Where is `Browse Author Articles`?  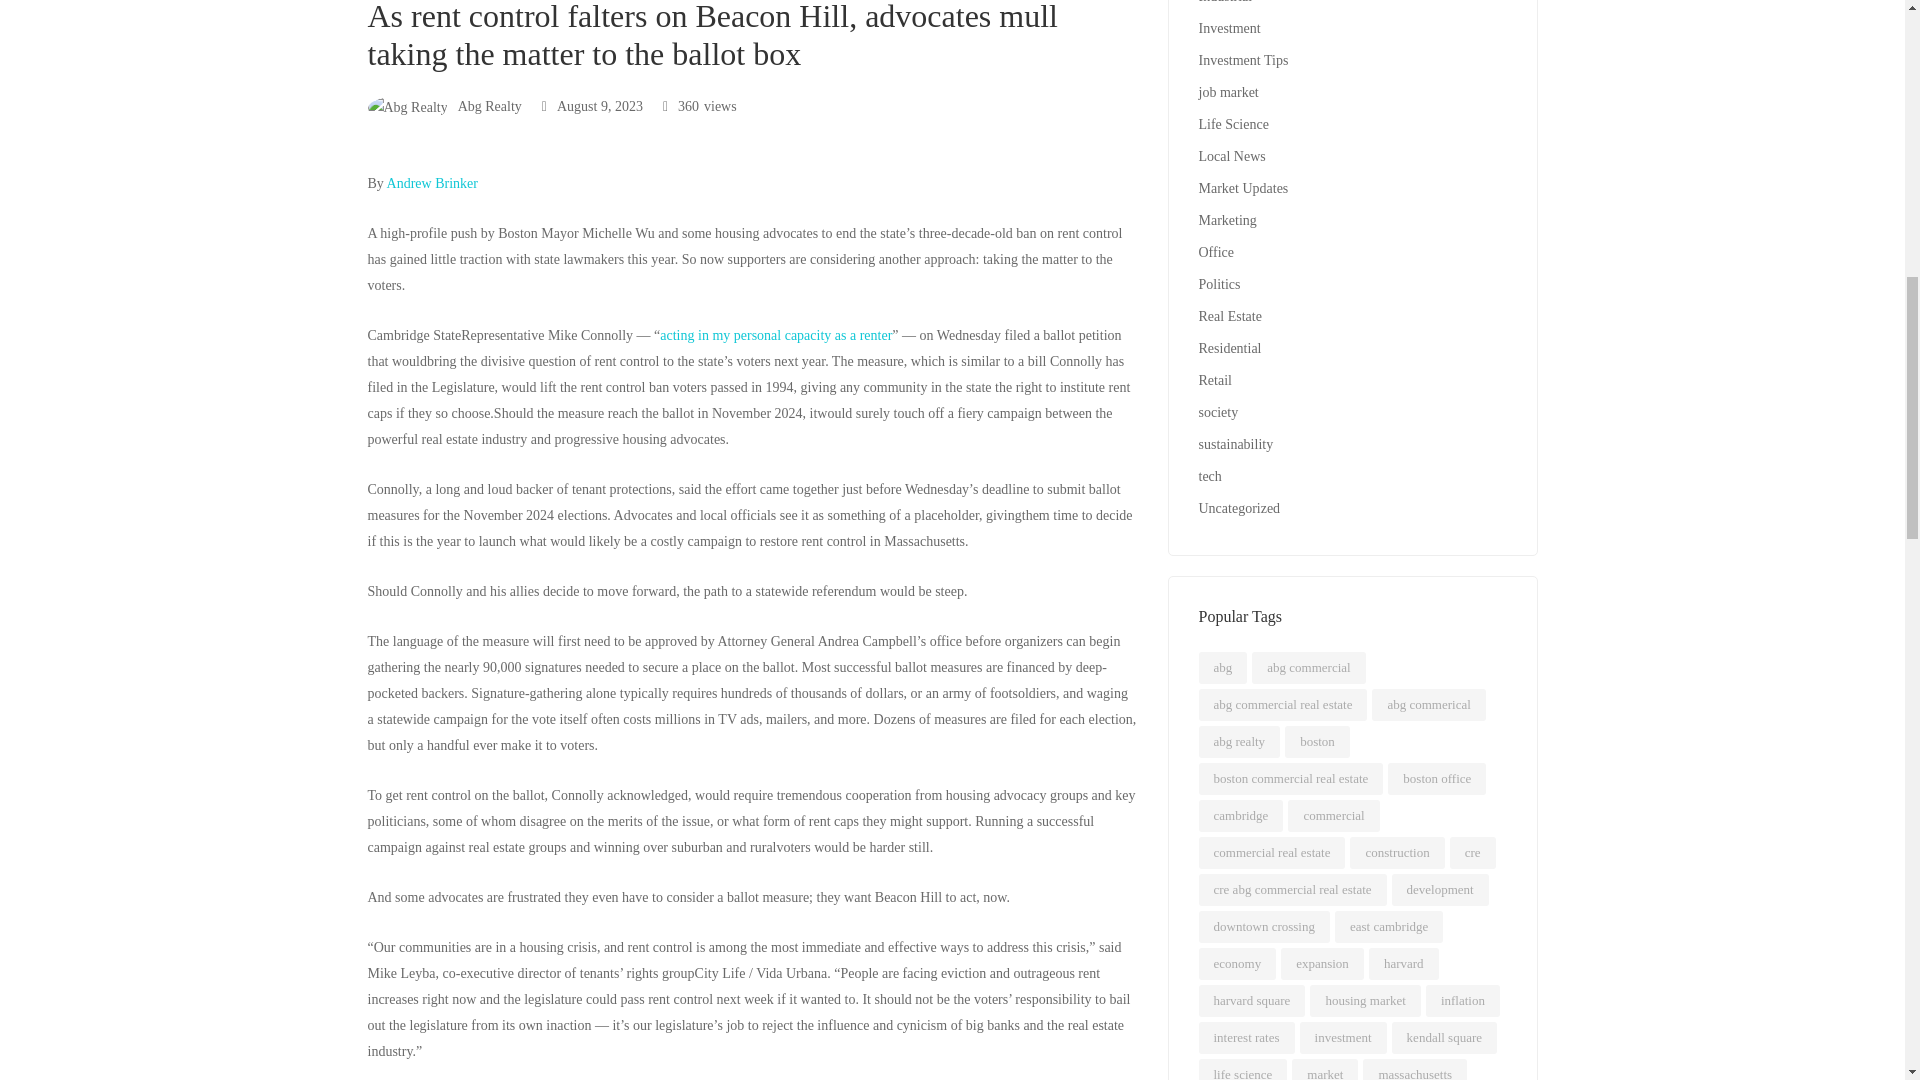
Browse Author Articles is located at coordinates (445, 106).